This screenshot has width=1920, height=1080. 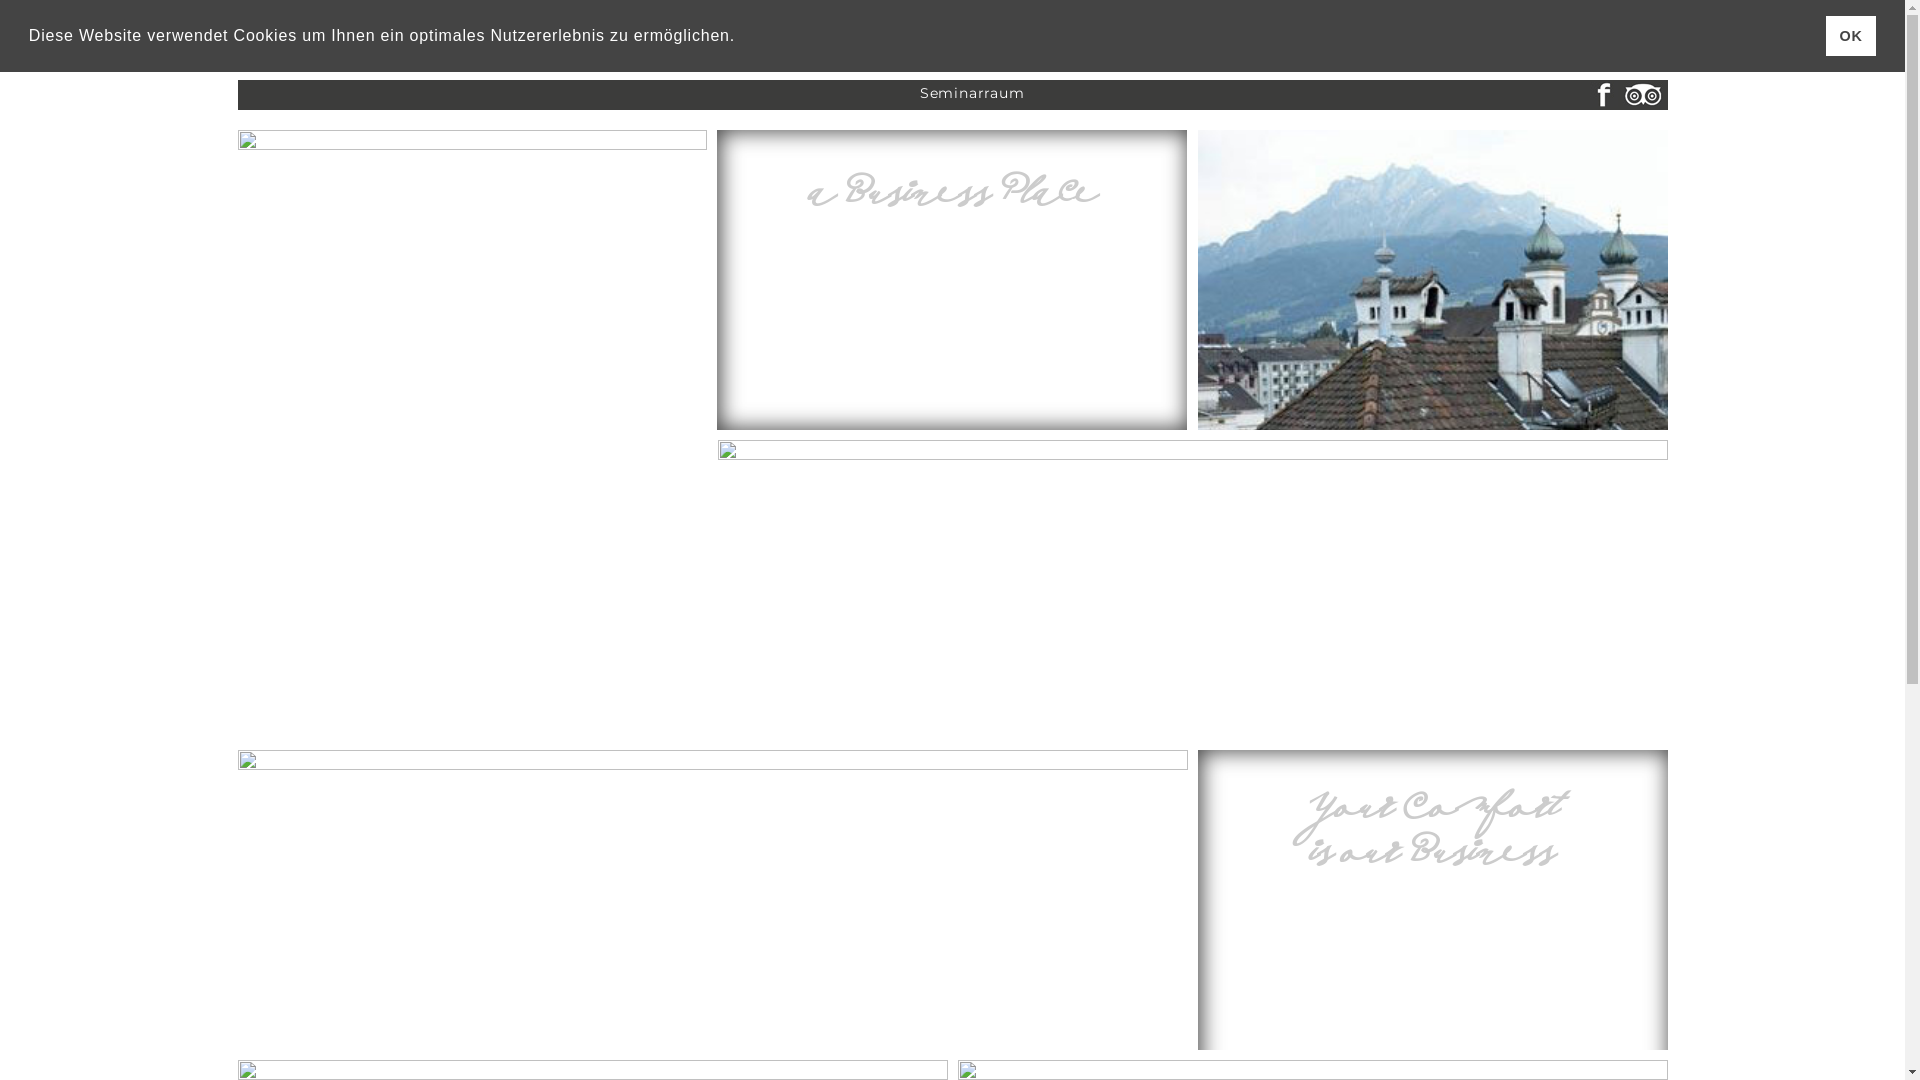 I want to click on Reservation Seminarraum, so click(x=1432, y=907).